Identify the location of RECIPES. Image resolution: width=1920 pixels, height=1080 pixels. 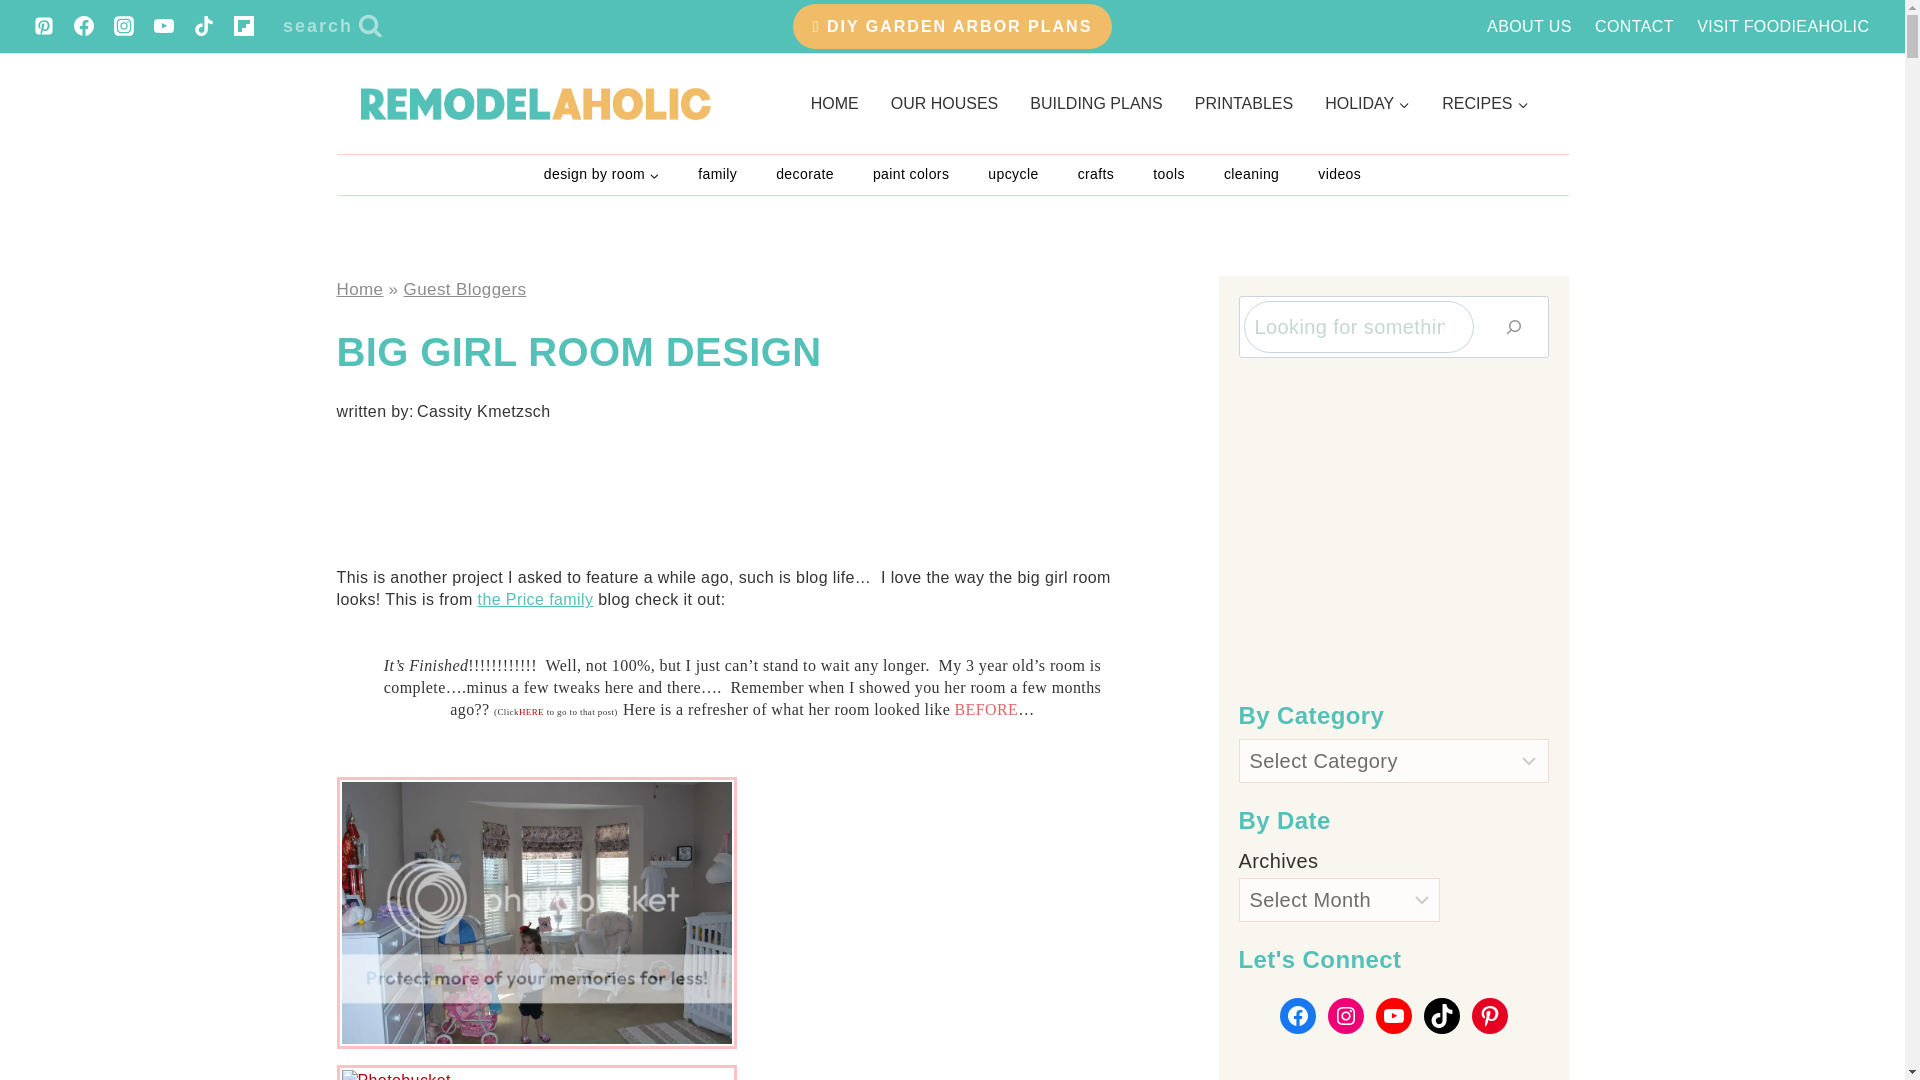
(1484, 103).